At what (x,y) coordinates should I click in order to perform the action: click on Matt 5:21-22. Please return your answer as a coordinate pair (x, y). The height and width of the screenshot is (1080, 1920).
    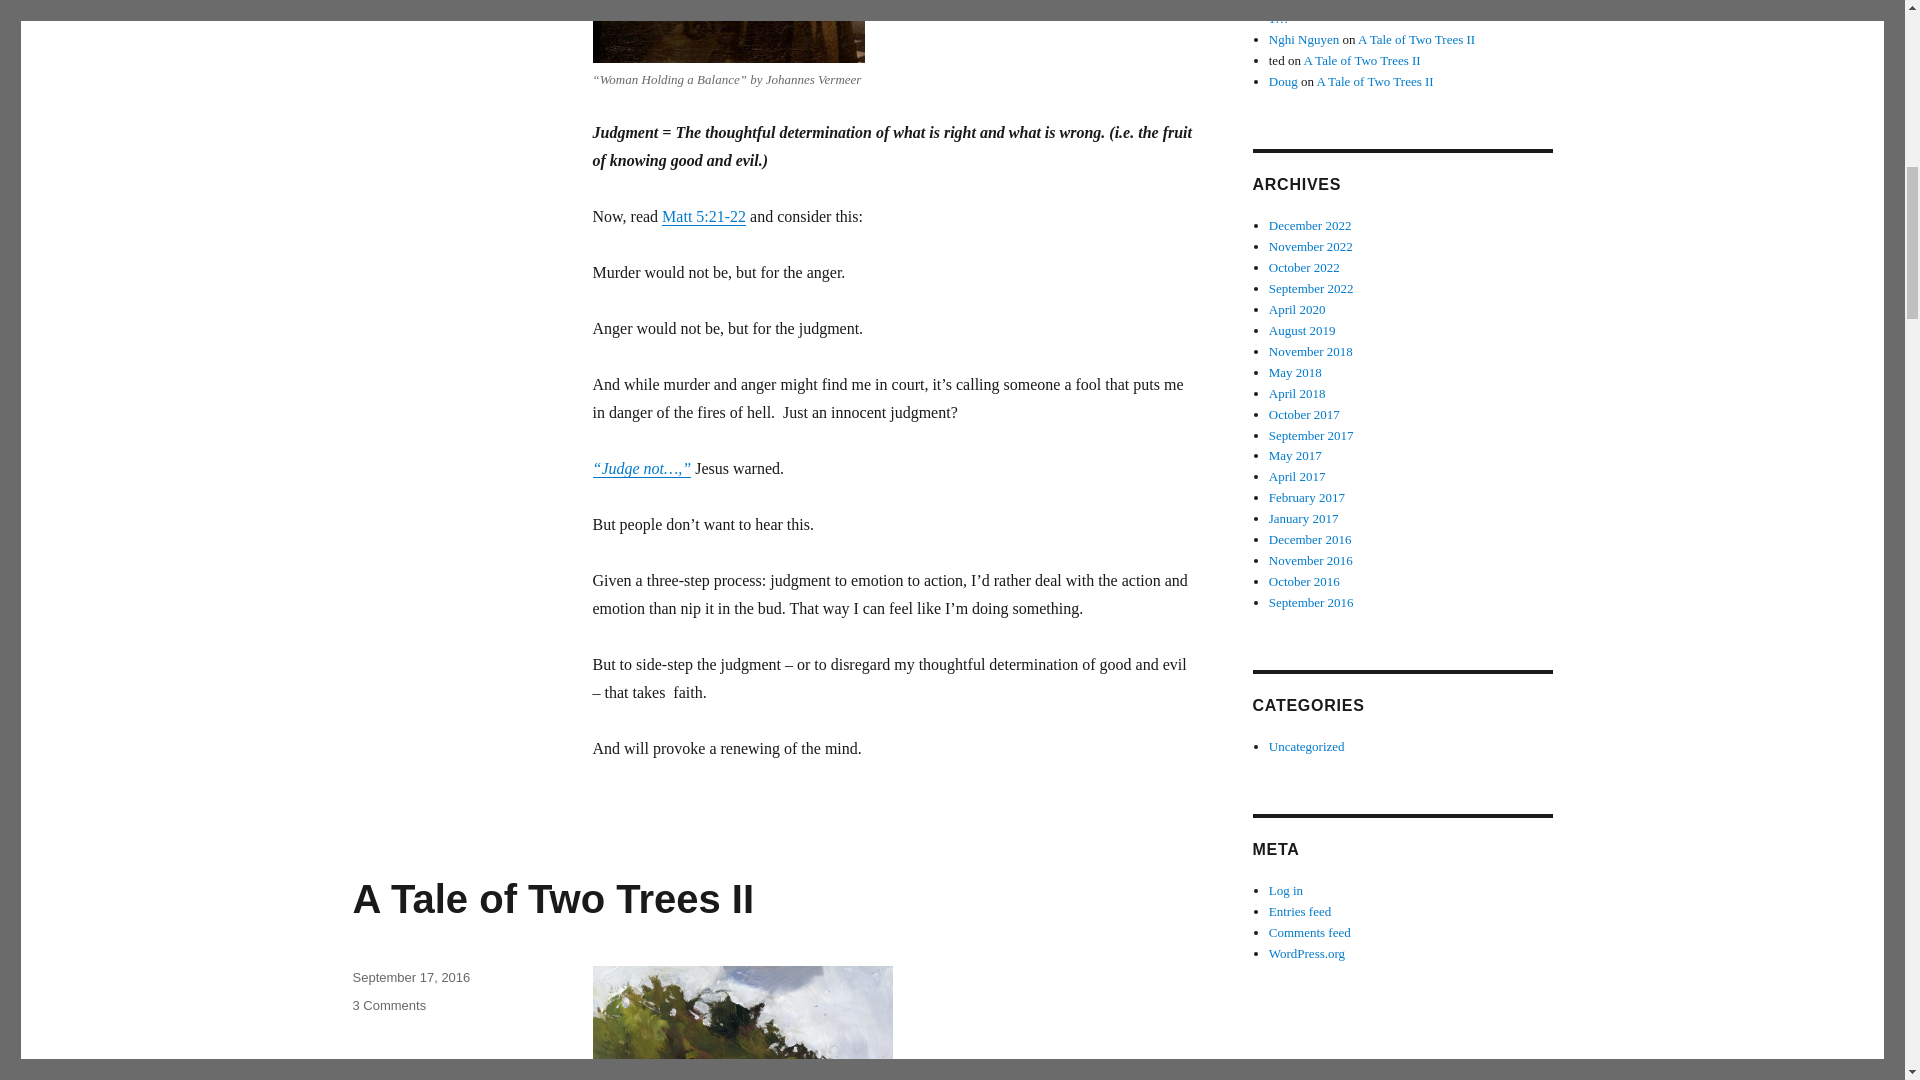
    Looking at the image, I should click on (704, 216).